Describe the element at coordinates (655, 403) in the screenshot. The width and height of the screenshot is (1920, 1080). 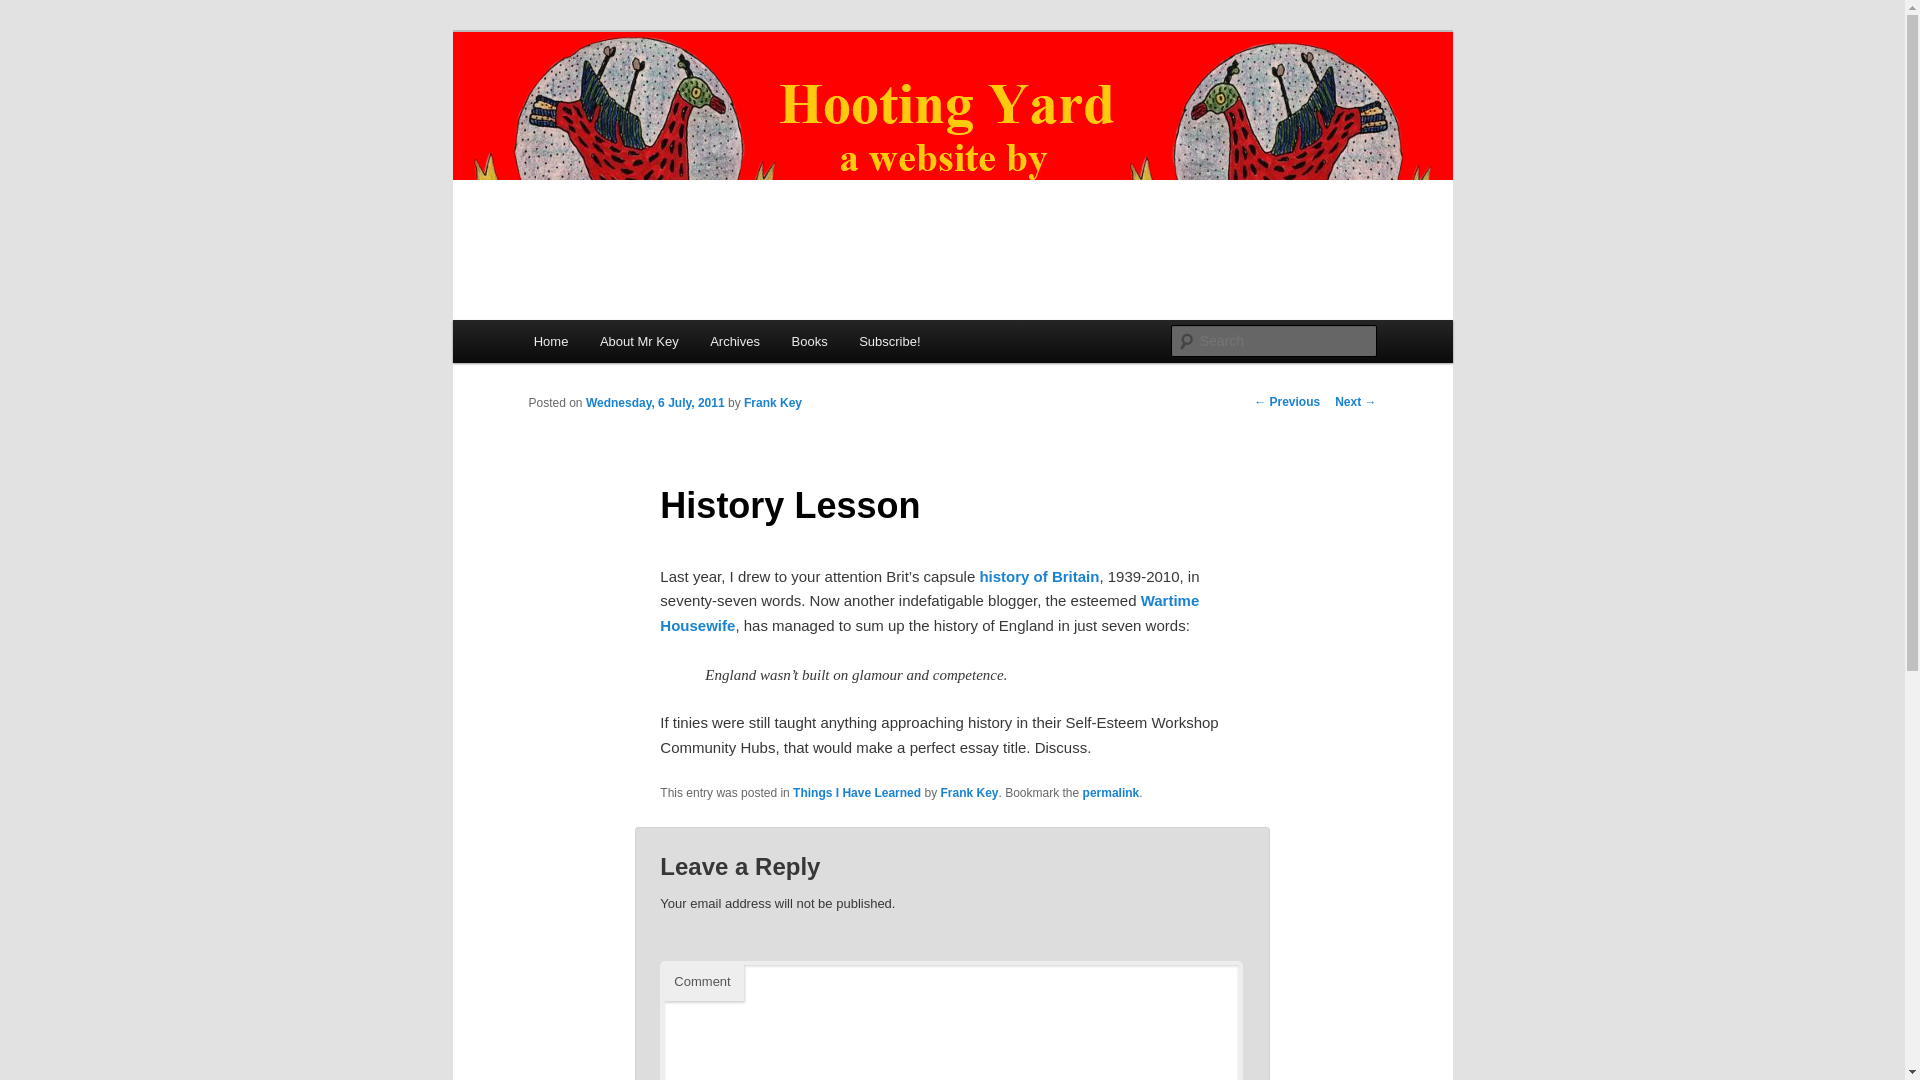
I see `1:32 pm` at that location.